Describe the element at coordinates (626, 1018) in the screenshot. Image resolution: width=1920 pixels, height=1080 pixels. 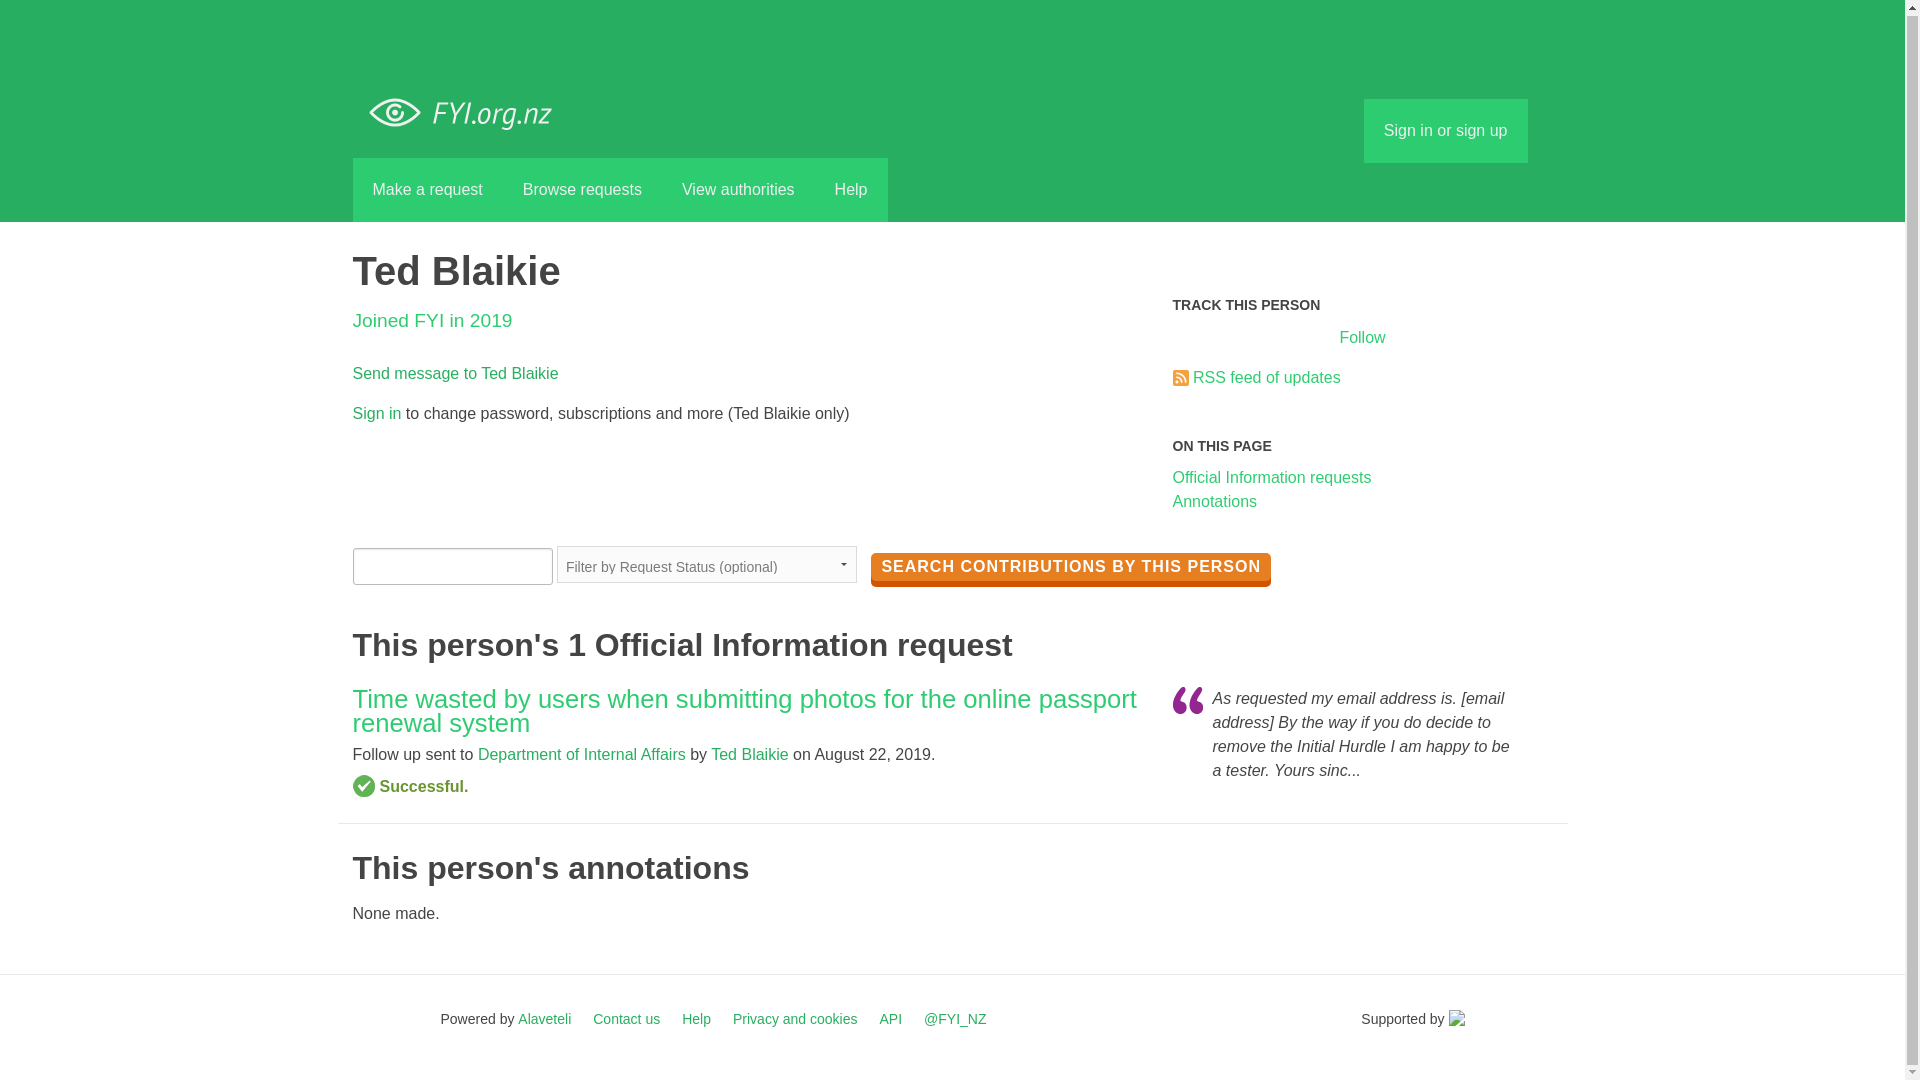
I see `Contact us` at that location.